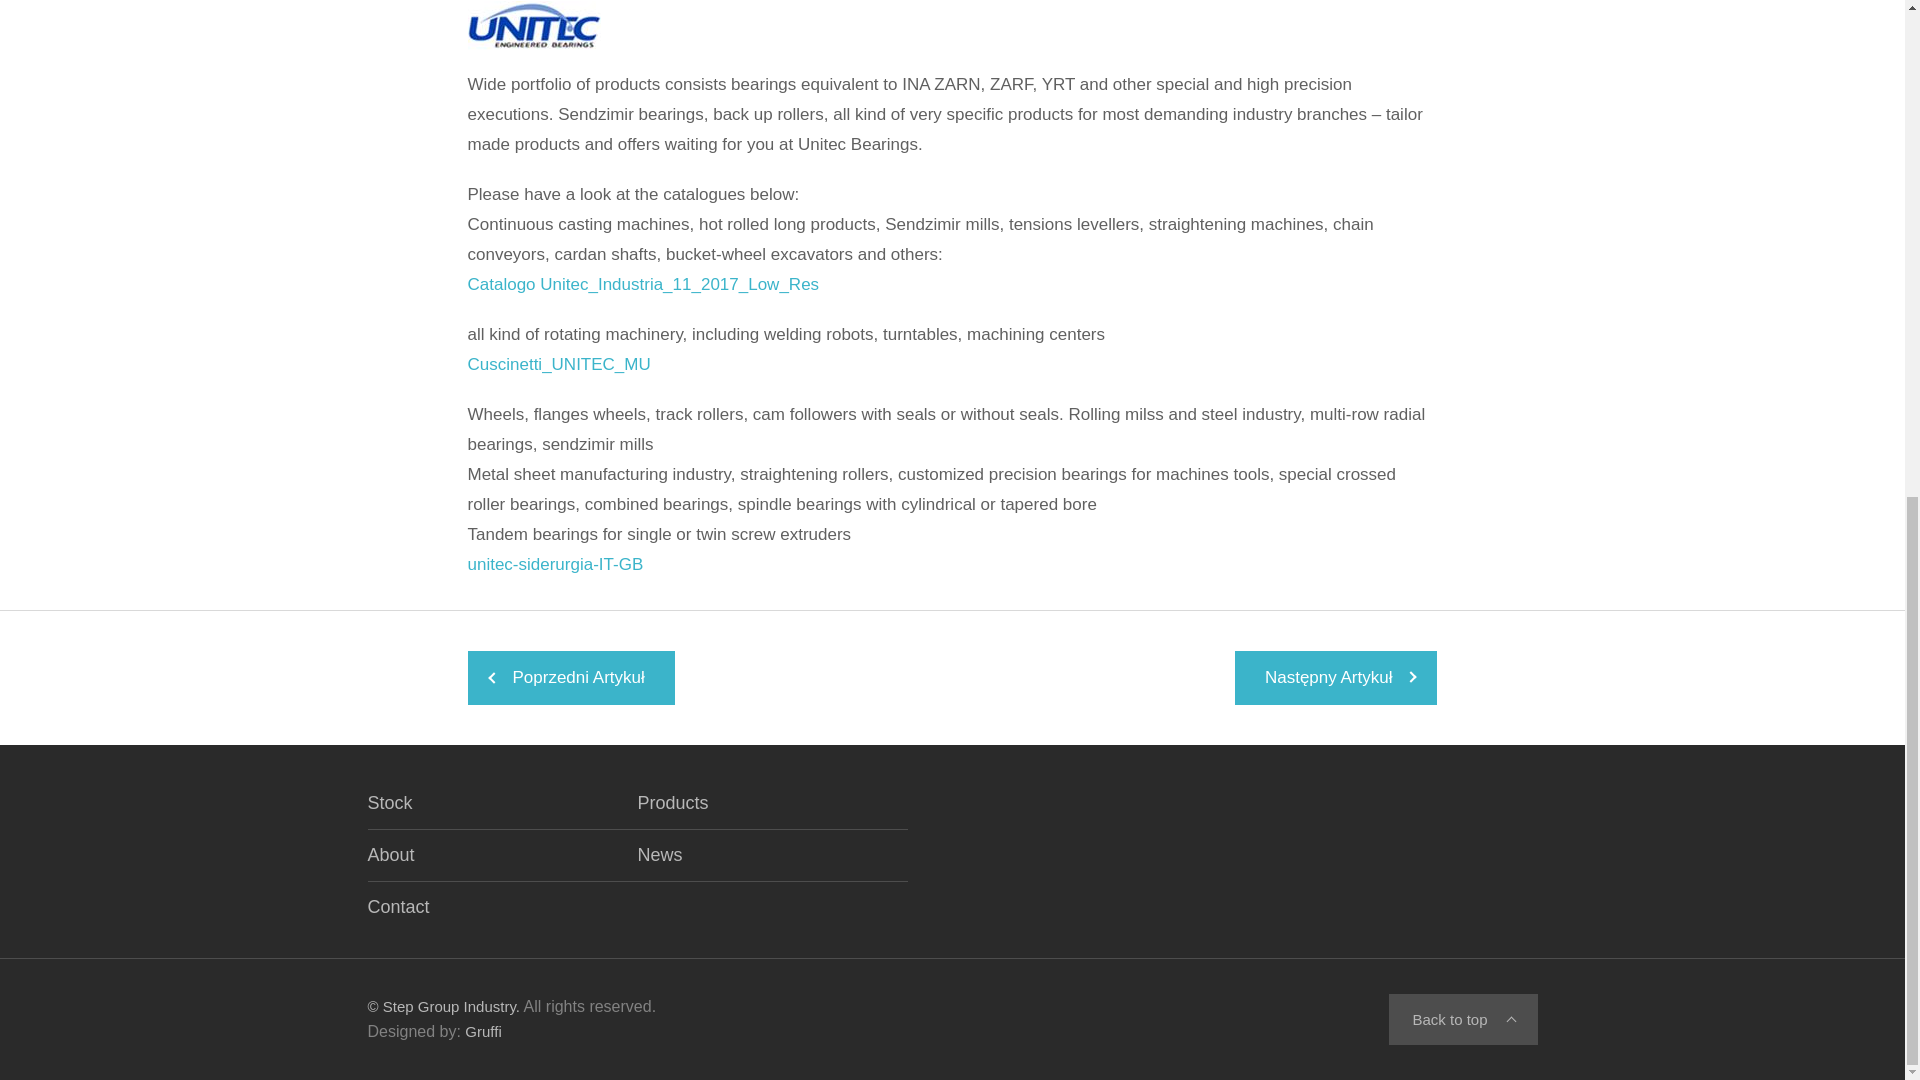 Image resolution: width=1920 pixels, height=1080 pixels. I want to click on Contact, so click(399, 908).